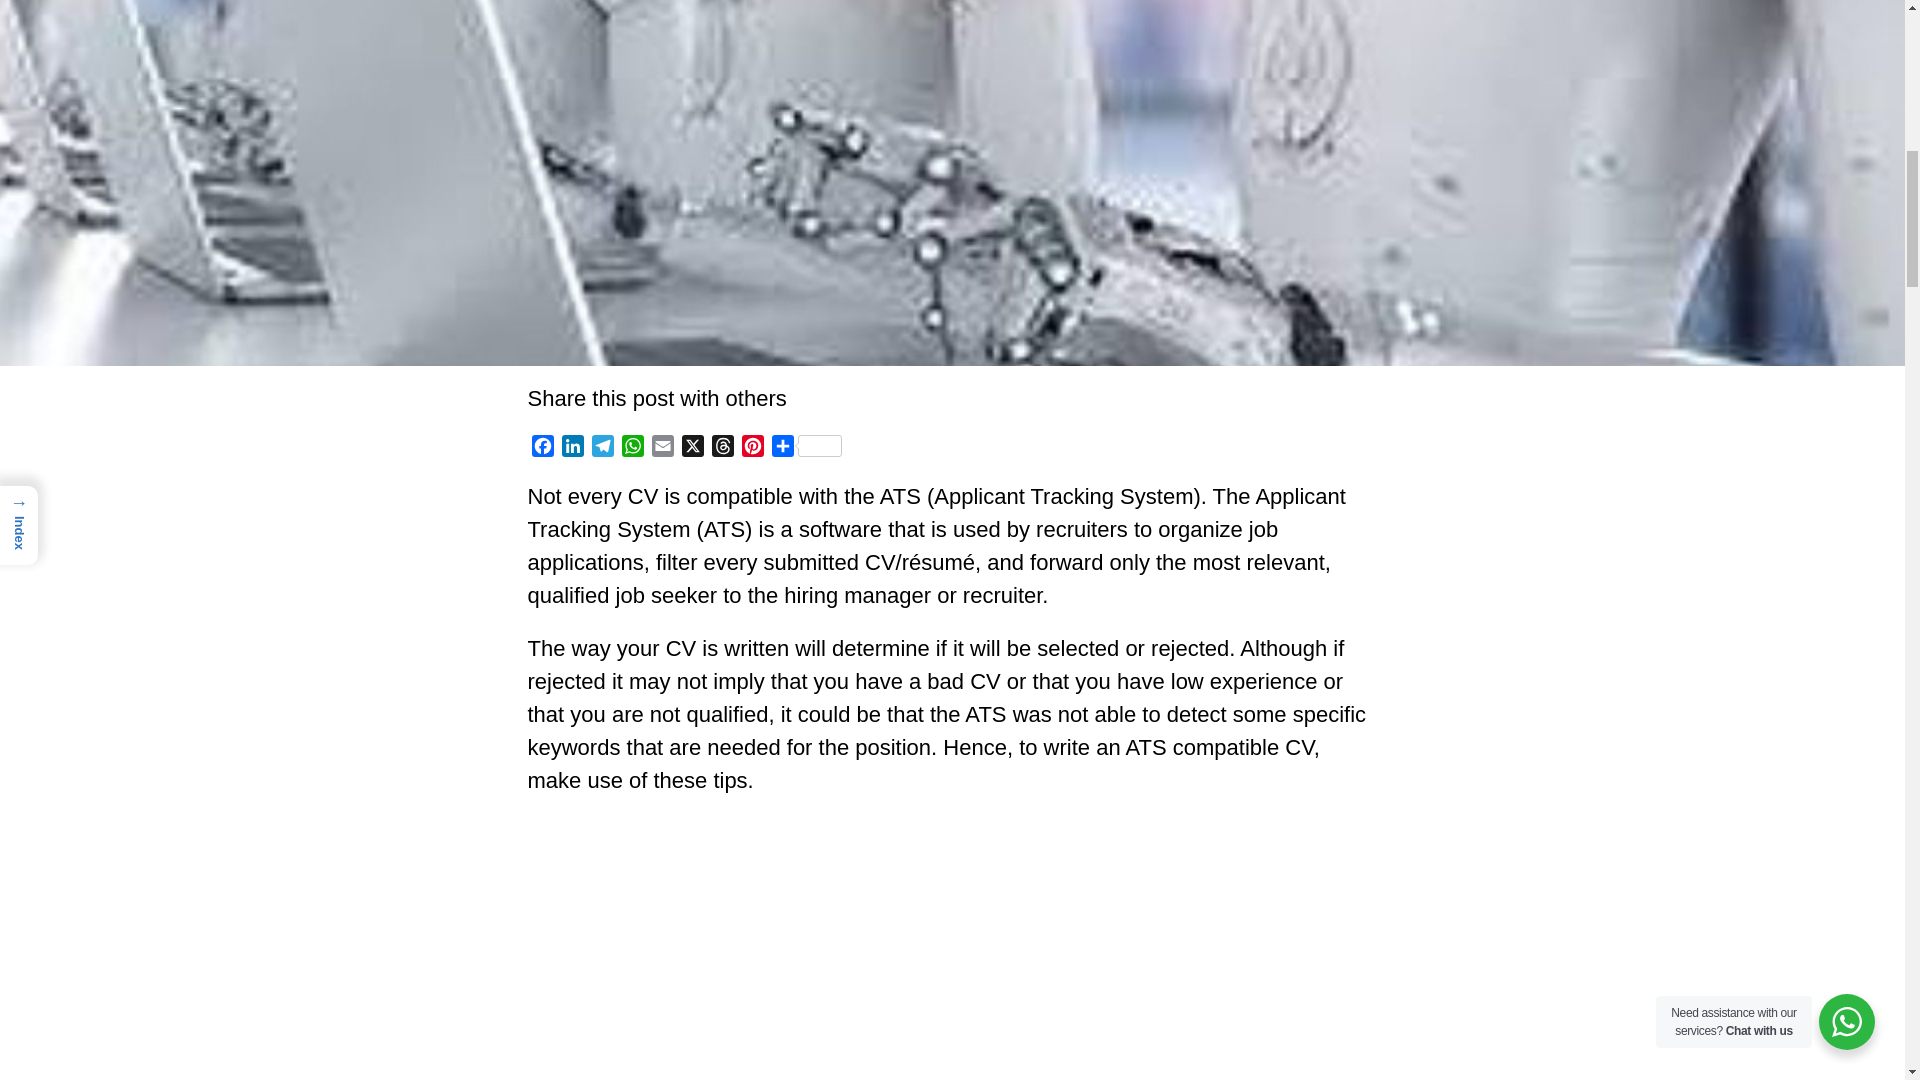  What do you see at coordinates (543, 449) in the screenshot?
I see `Facebook` at bounding box center [543, 449].